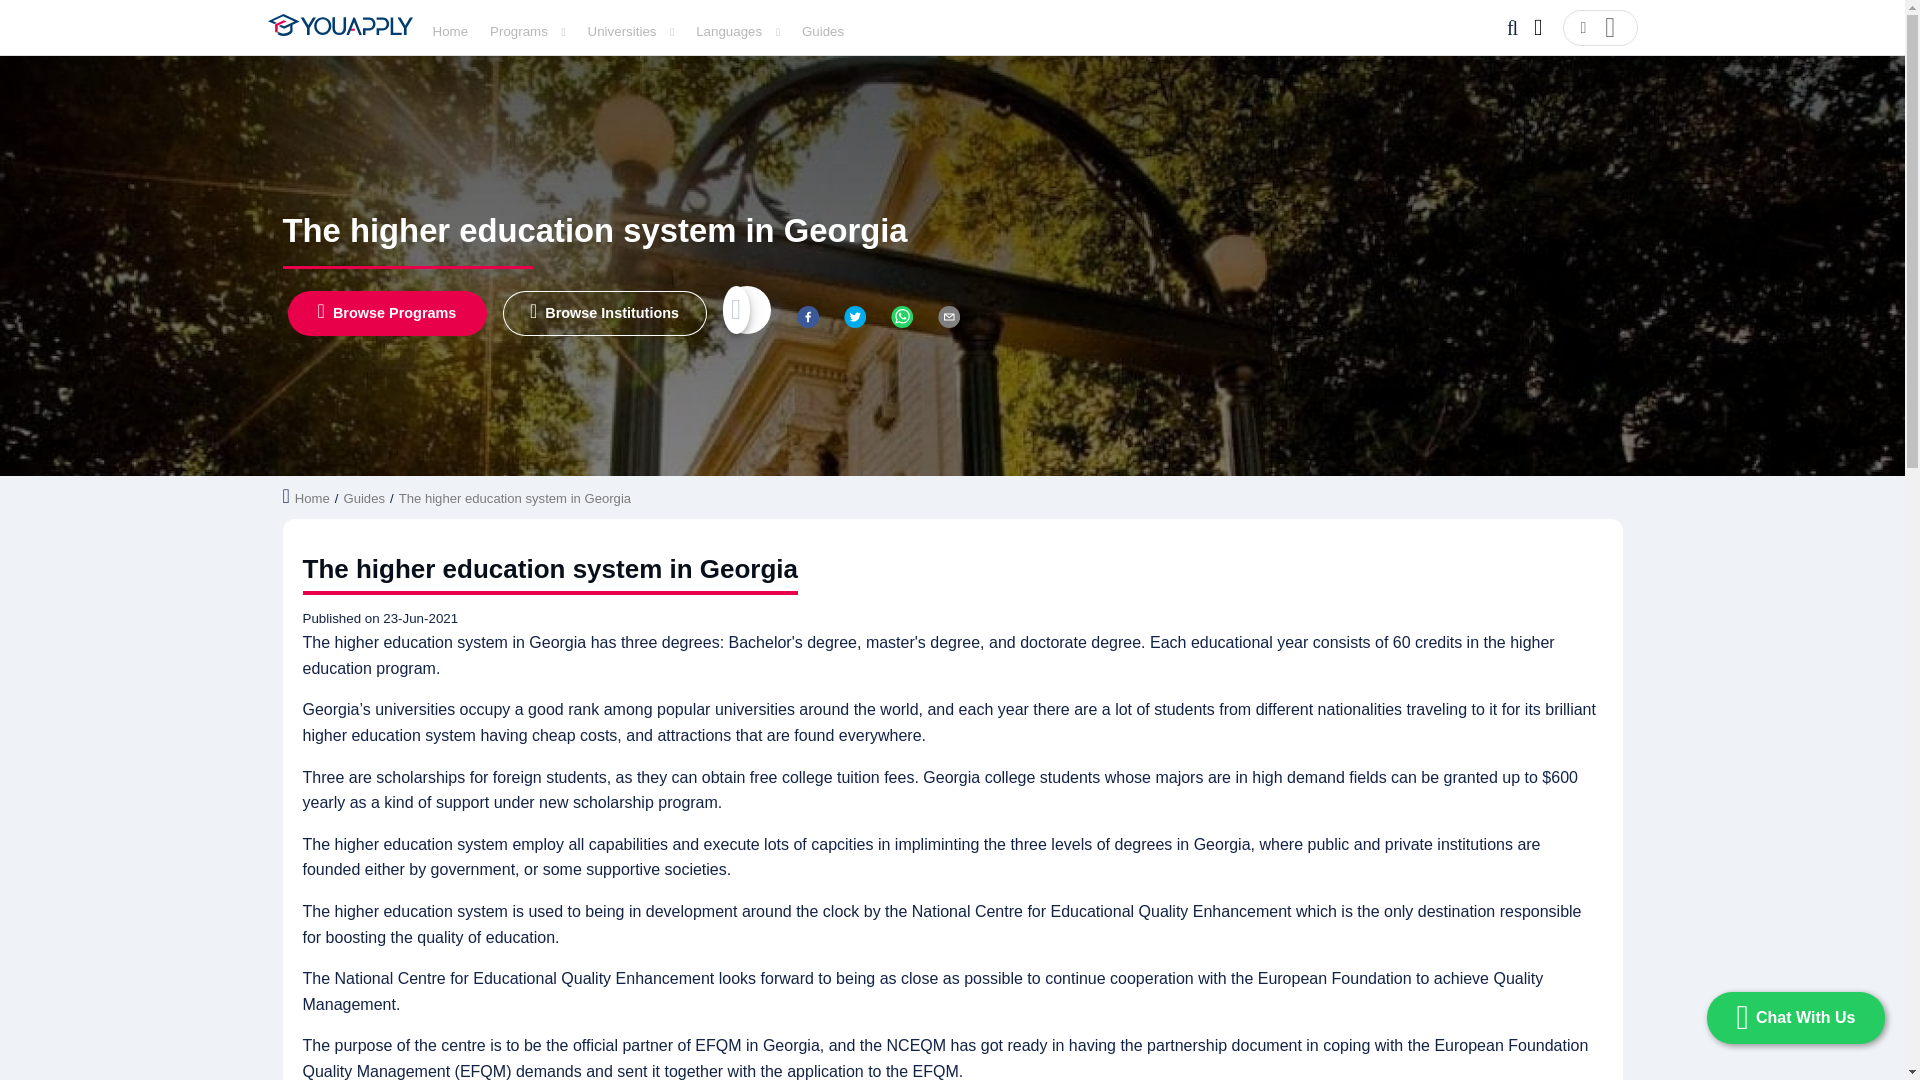  Describe the element at coordinates (388, 312) in the screenshot. I see `  Browse Programs` at that location.